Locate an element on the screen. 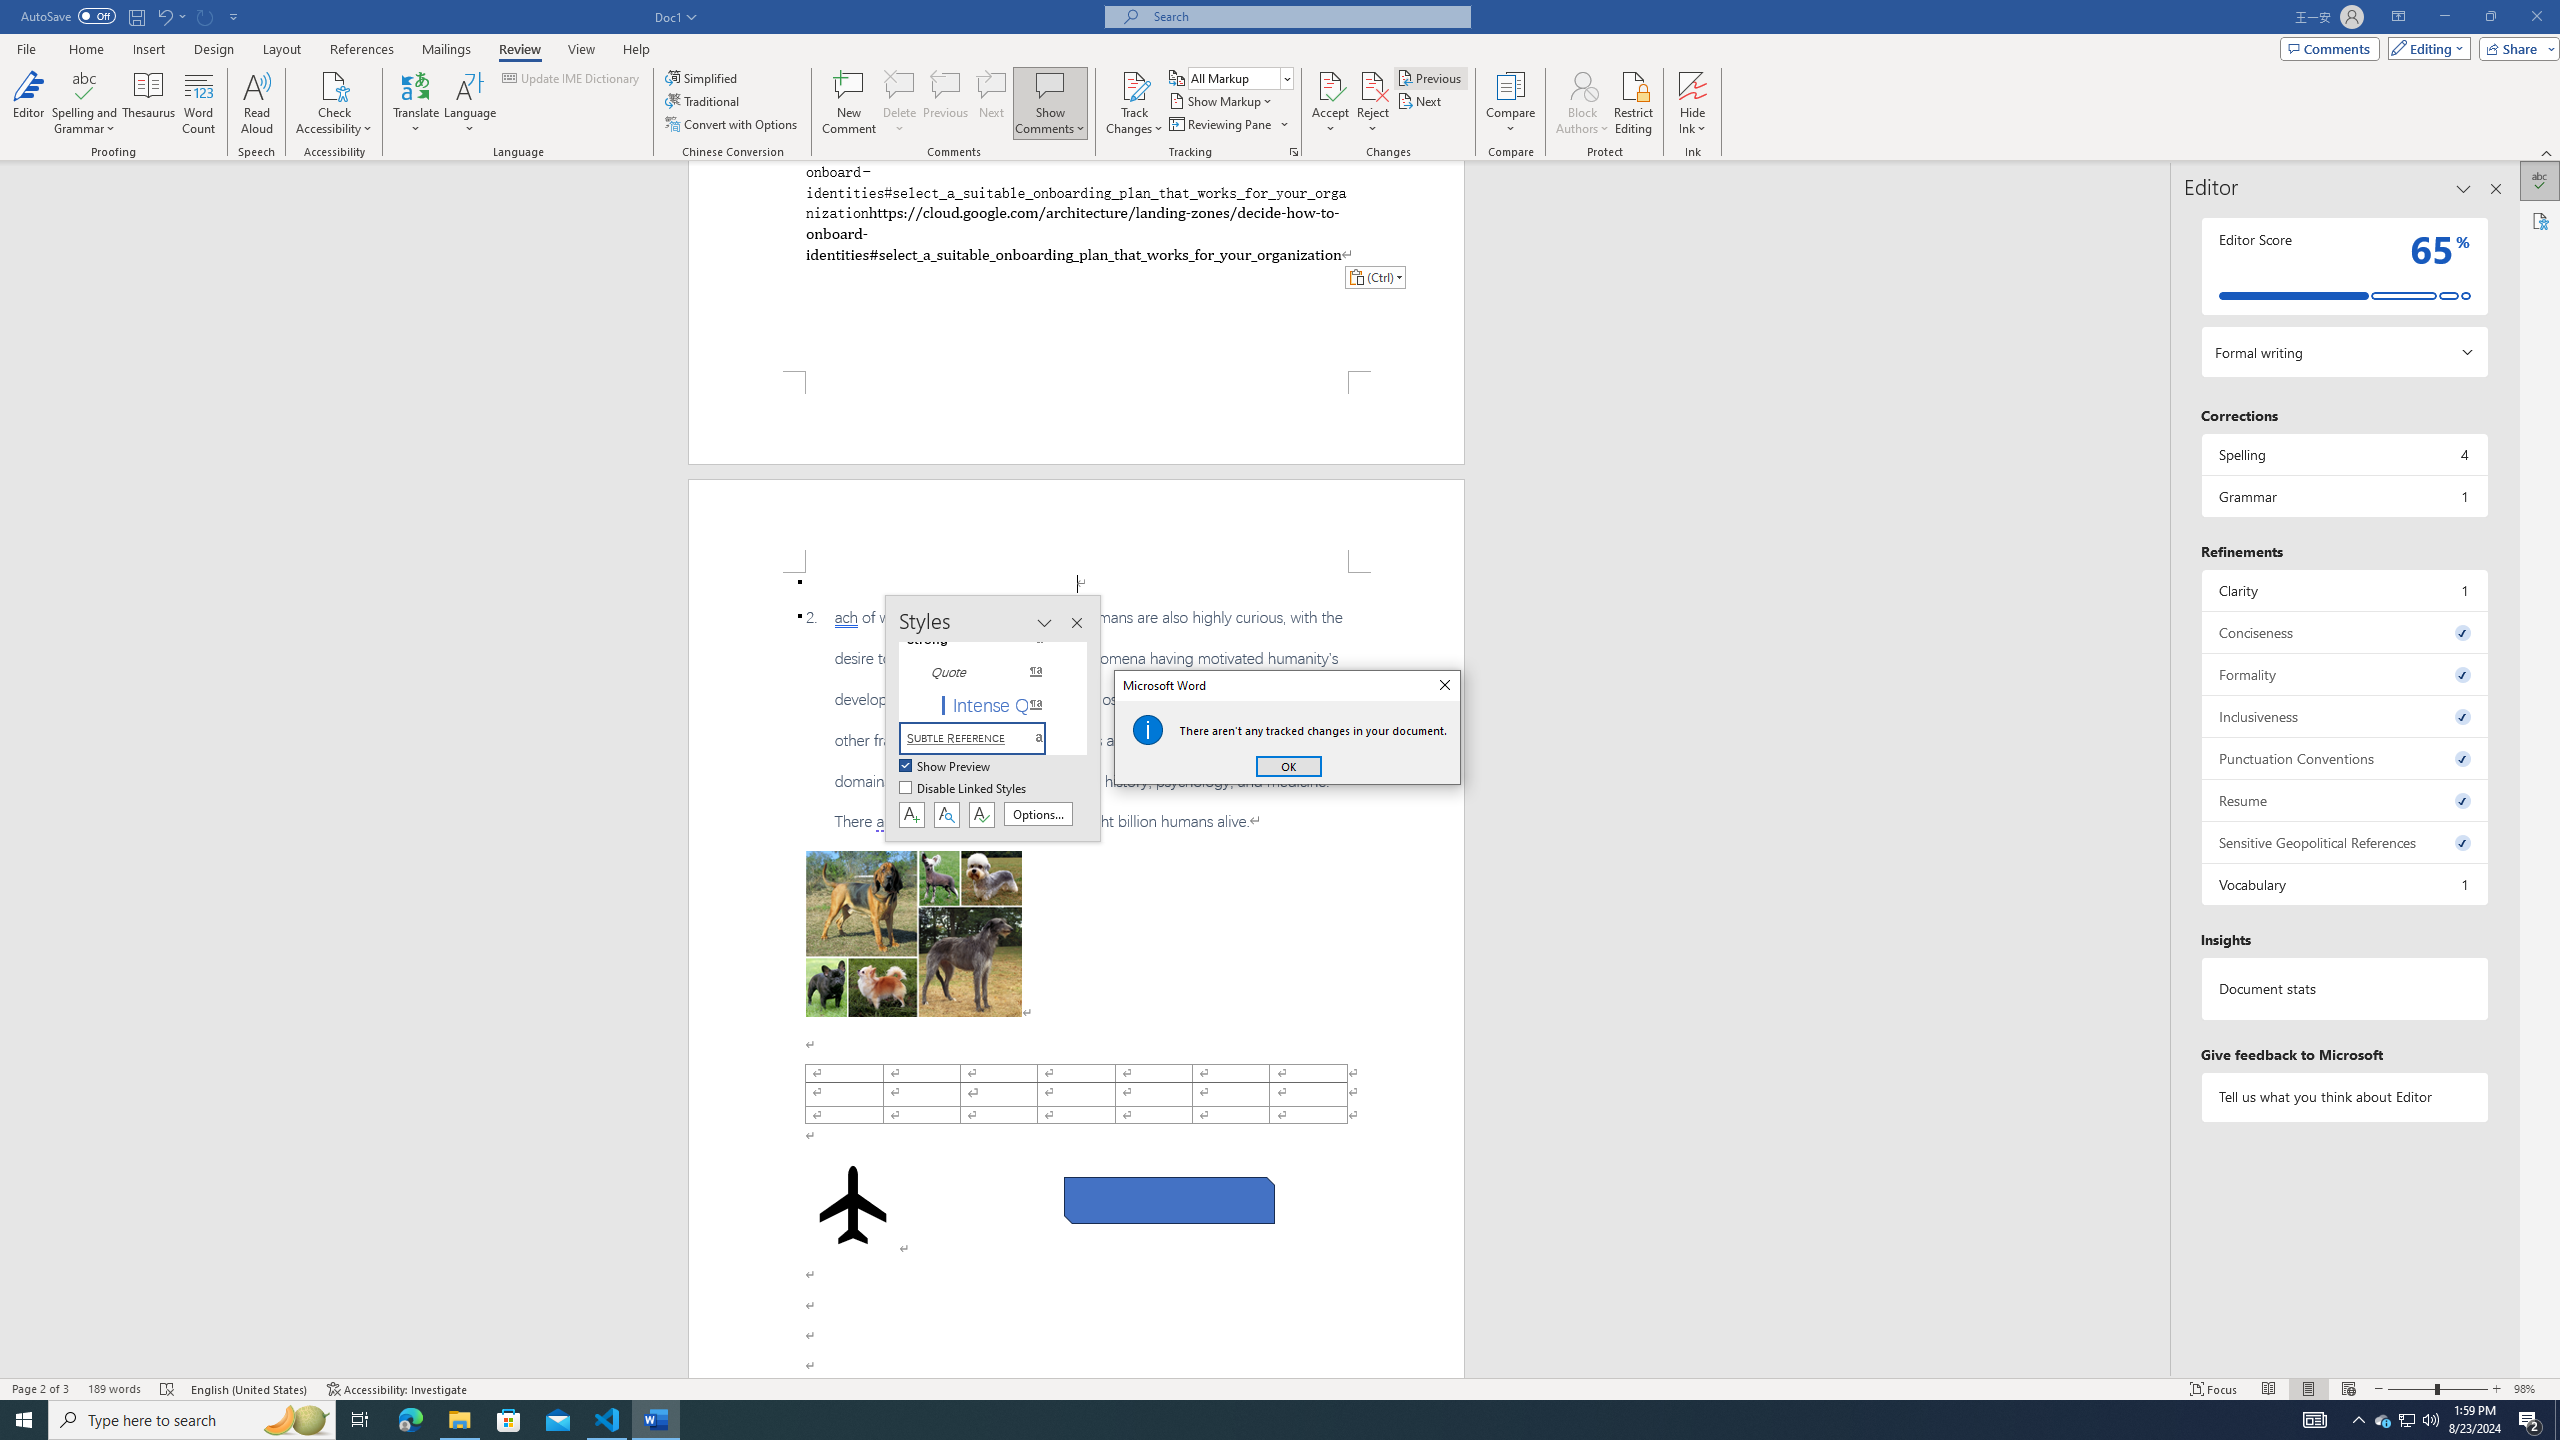 This screenshot has height=1440, width=2560. Spelling and Grammar Check Errors is located at coordinates (168, 1389).